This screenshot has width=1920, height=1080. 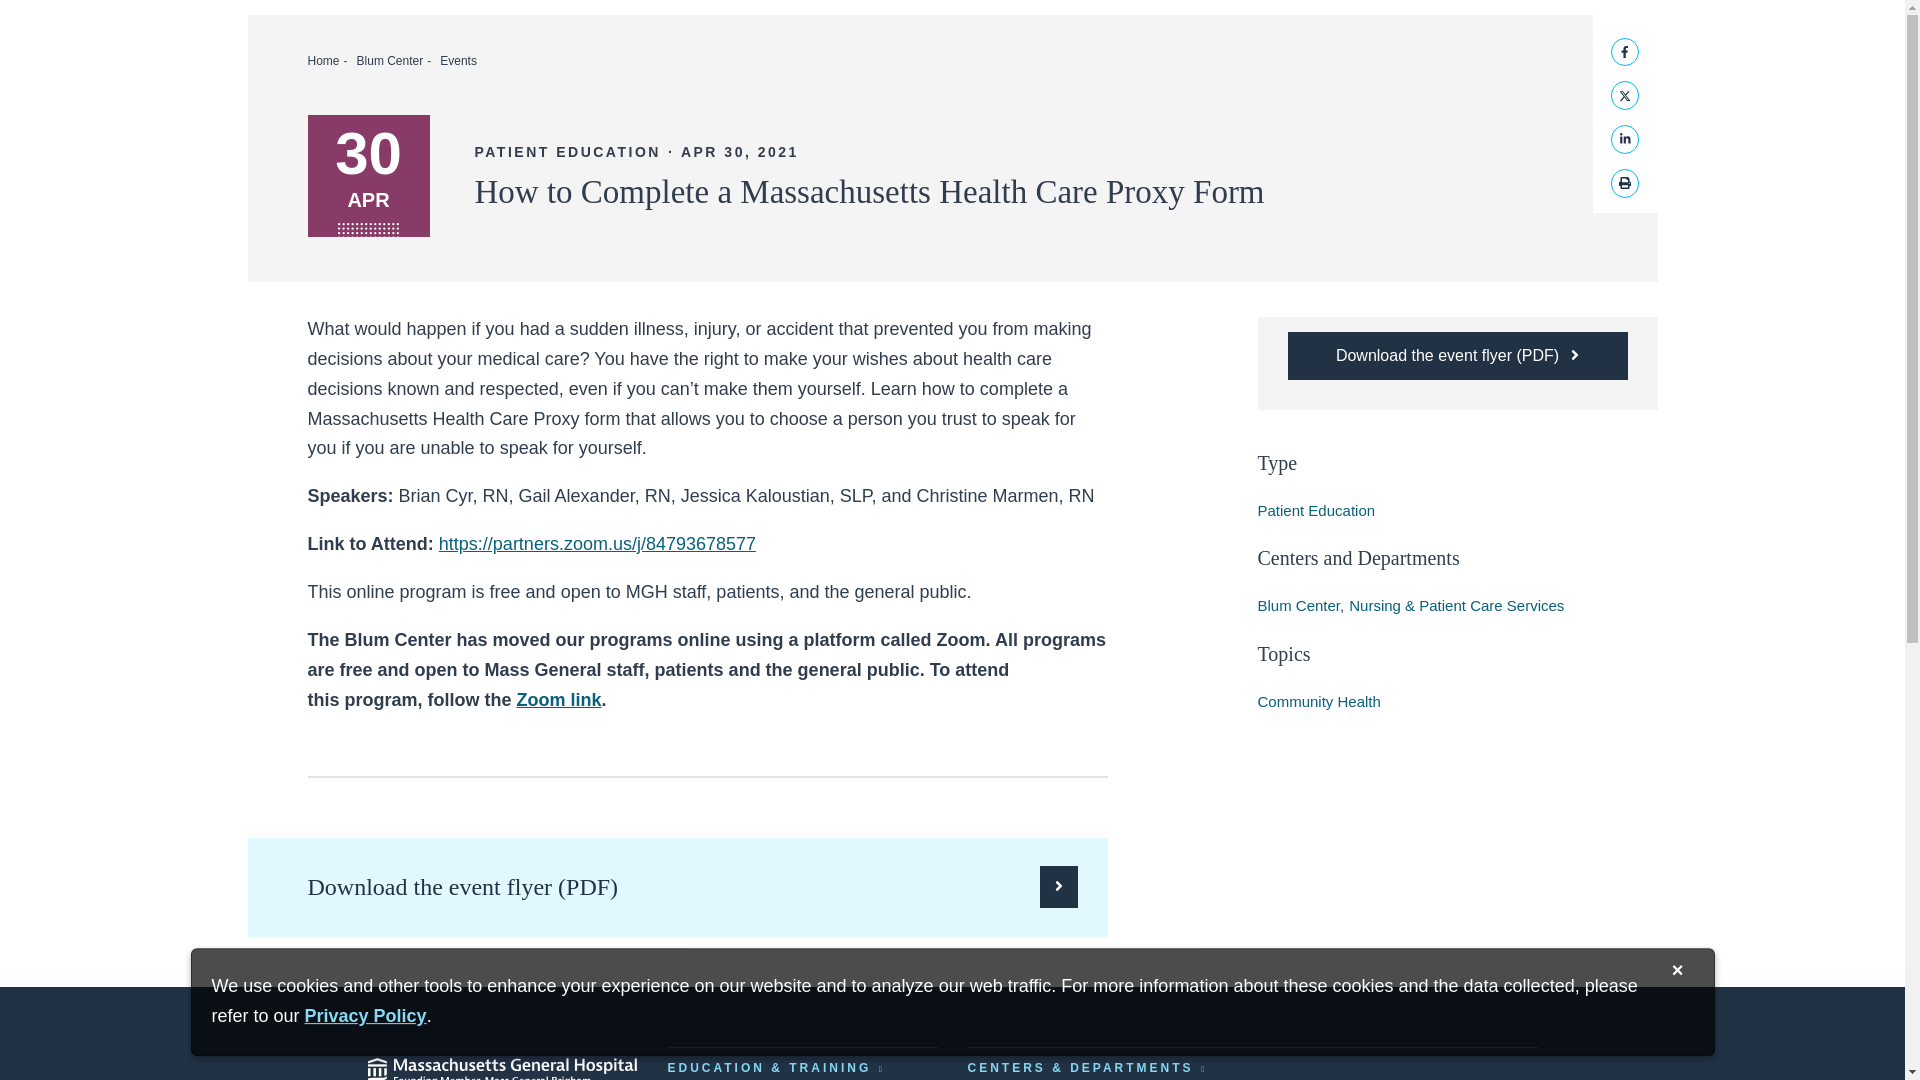 I want to click on Zoom link, so click(x=559, y=700).